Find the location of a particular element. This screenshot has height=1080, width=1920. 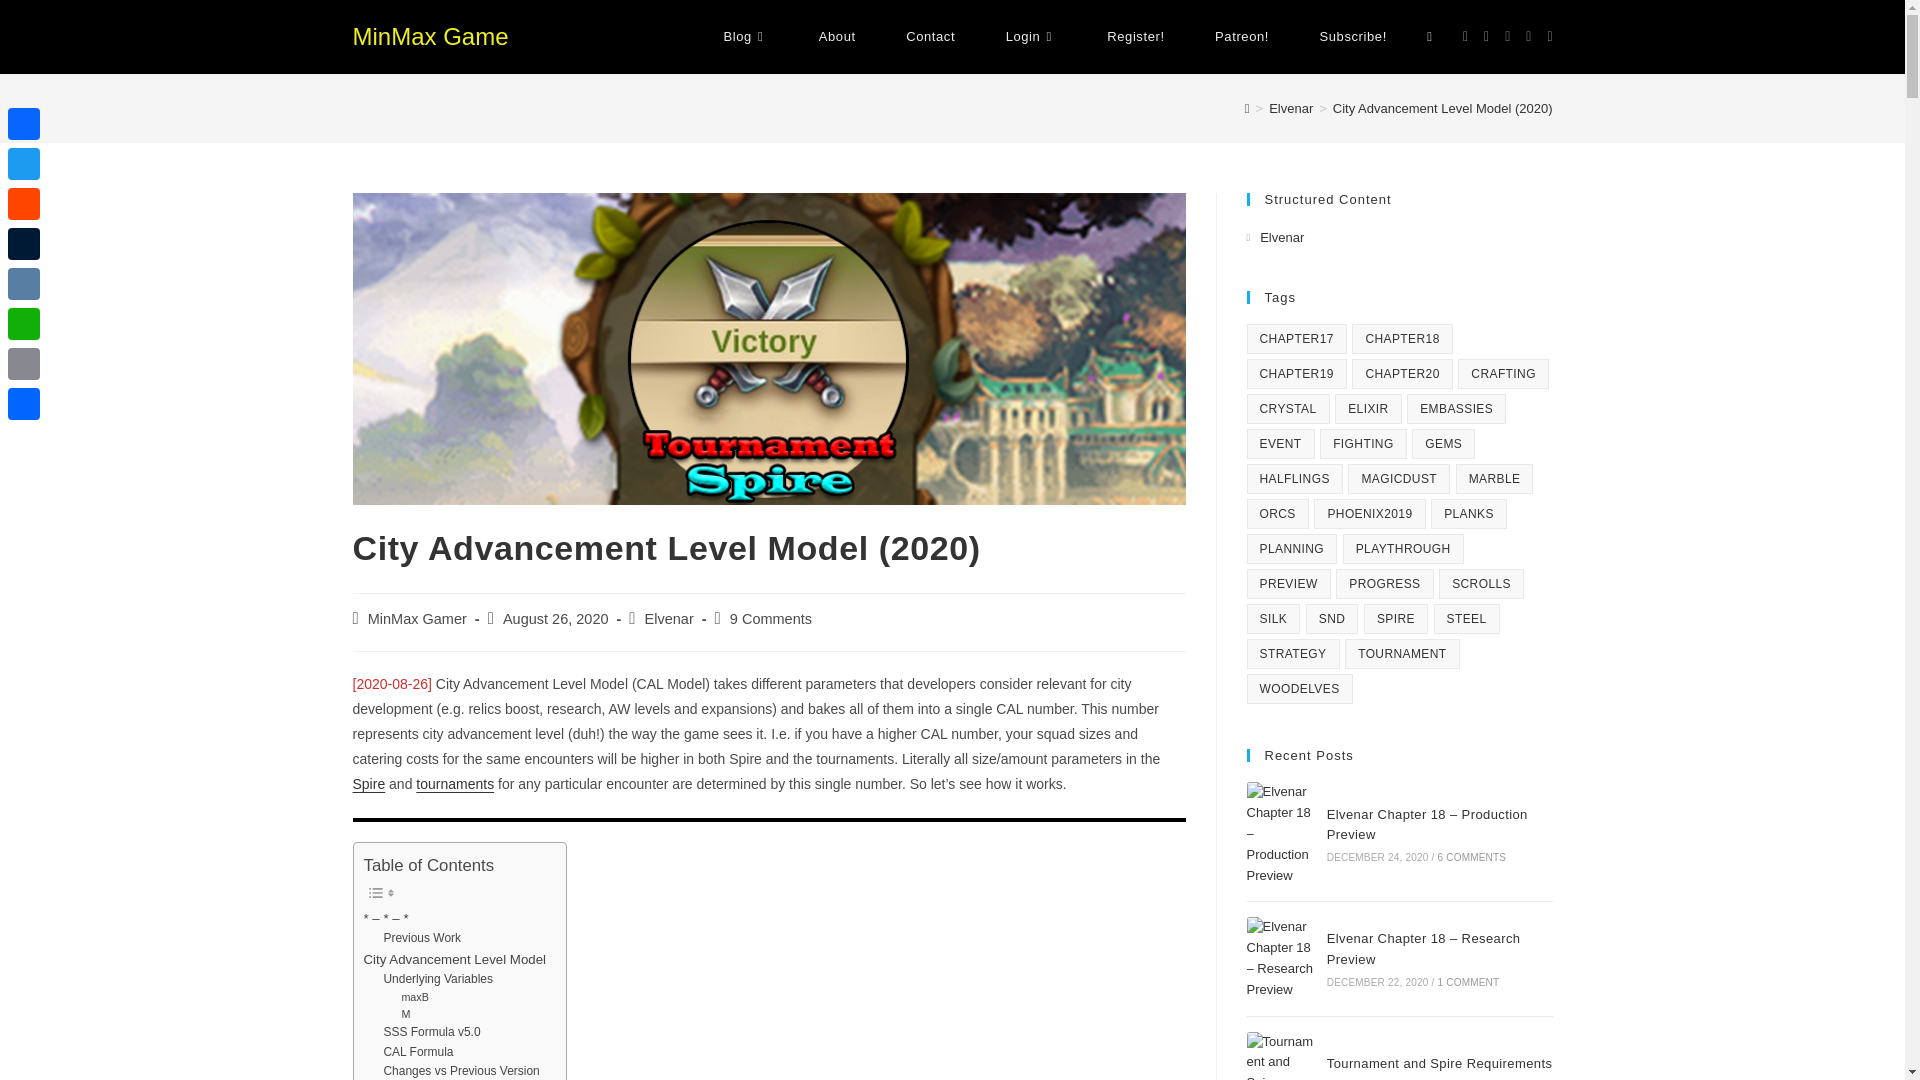

MinMax Game is located at coordinates (430, 36).